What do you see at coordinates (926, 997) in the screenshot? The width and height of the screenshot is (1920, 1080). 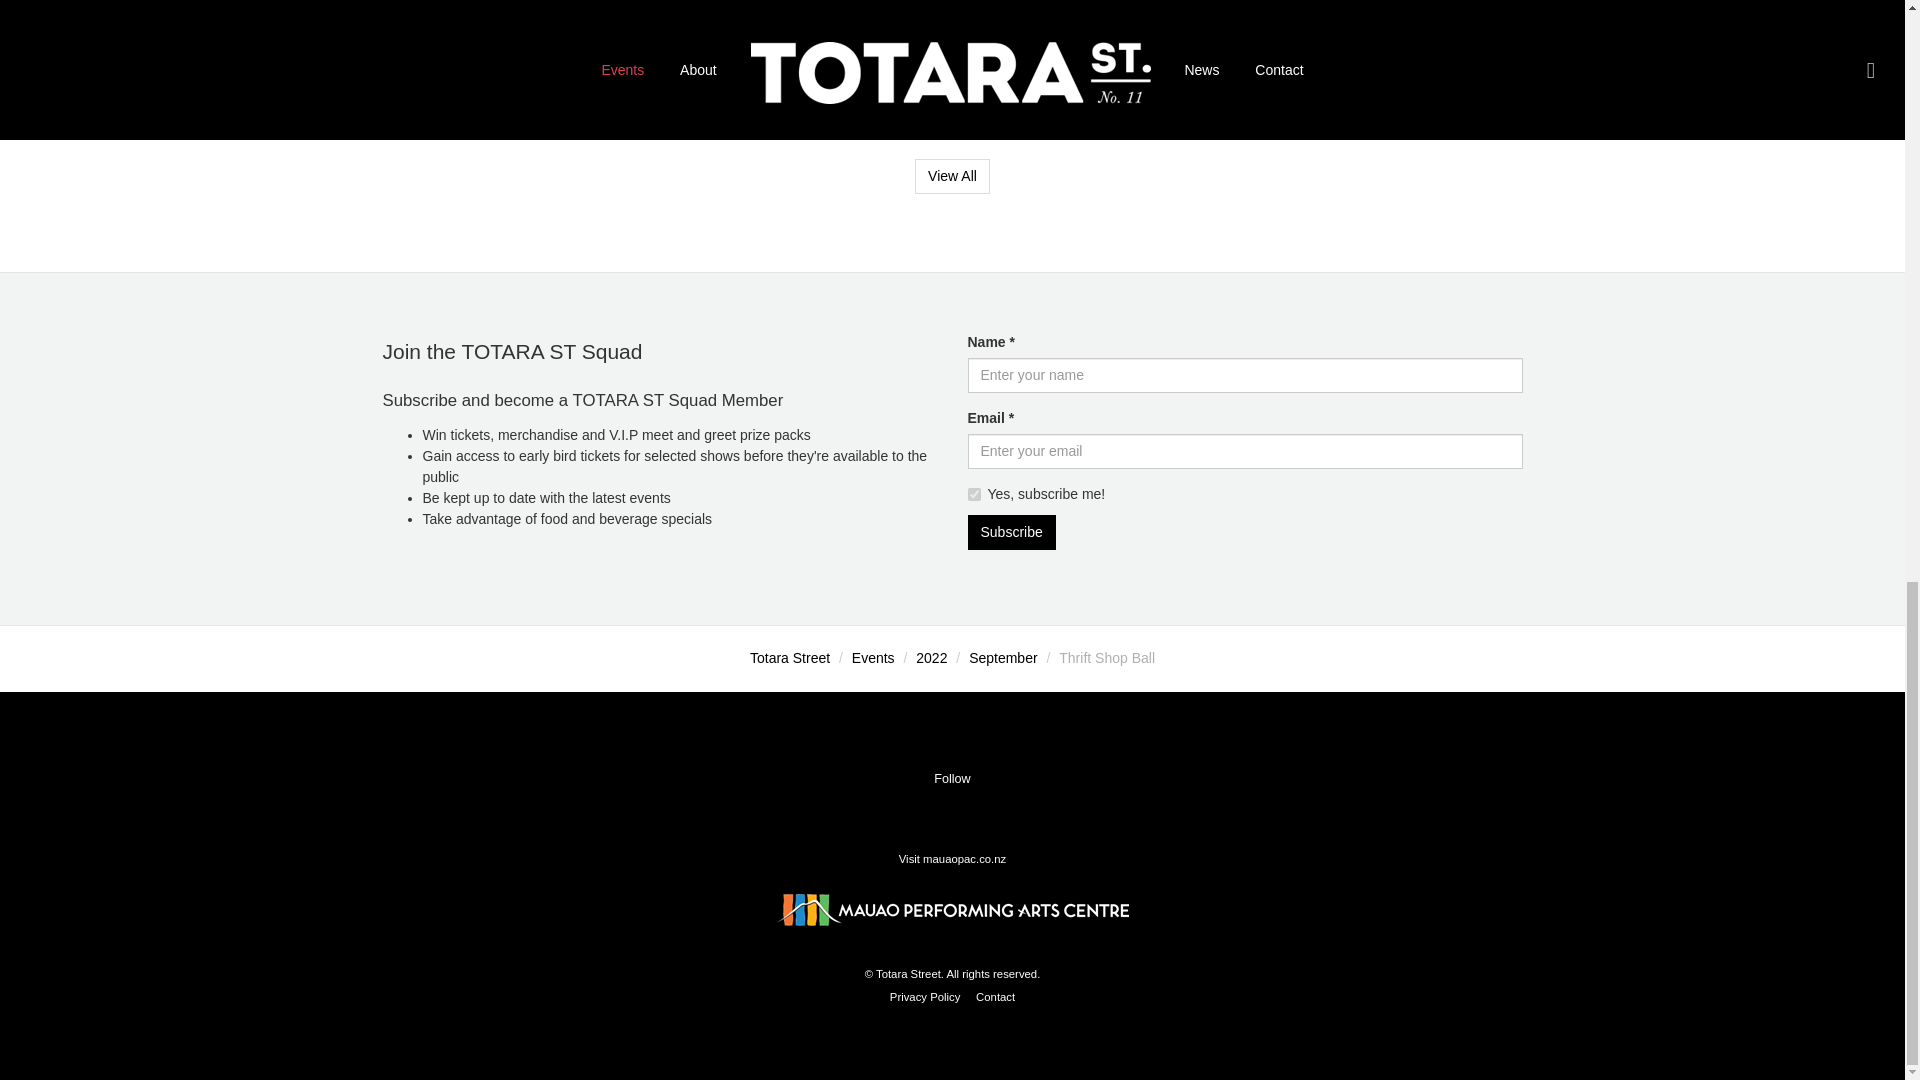 I see `Privacy Policy` at bounding box center [926, 997].